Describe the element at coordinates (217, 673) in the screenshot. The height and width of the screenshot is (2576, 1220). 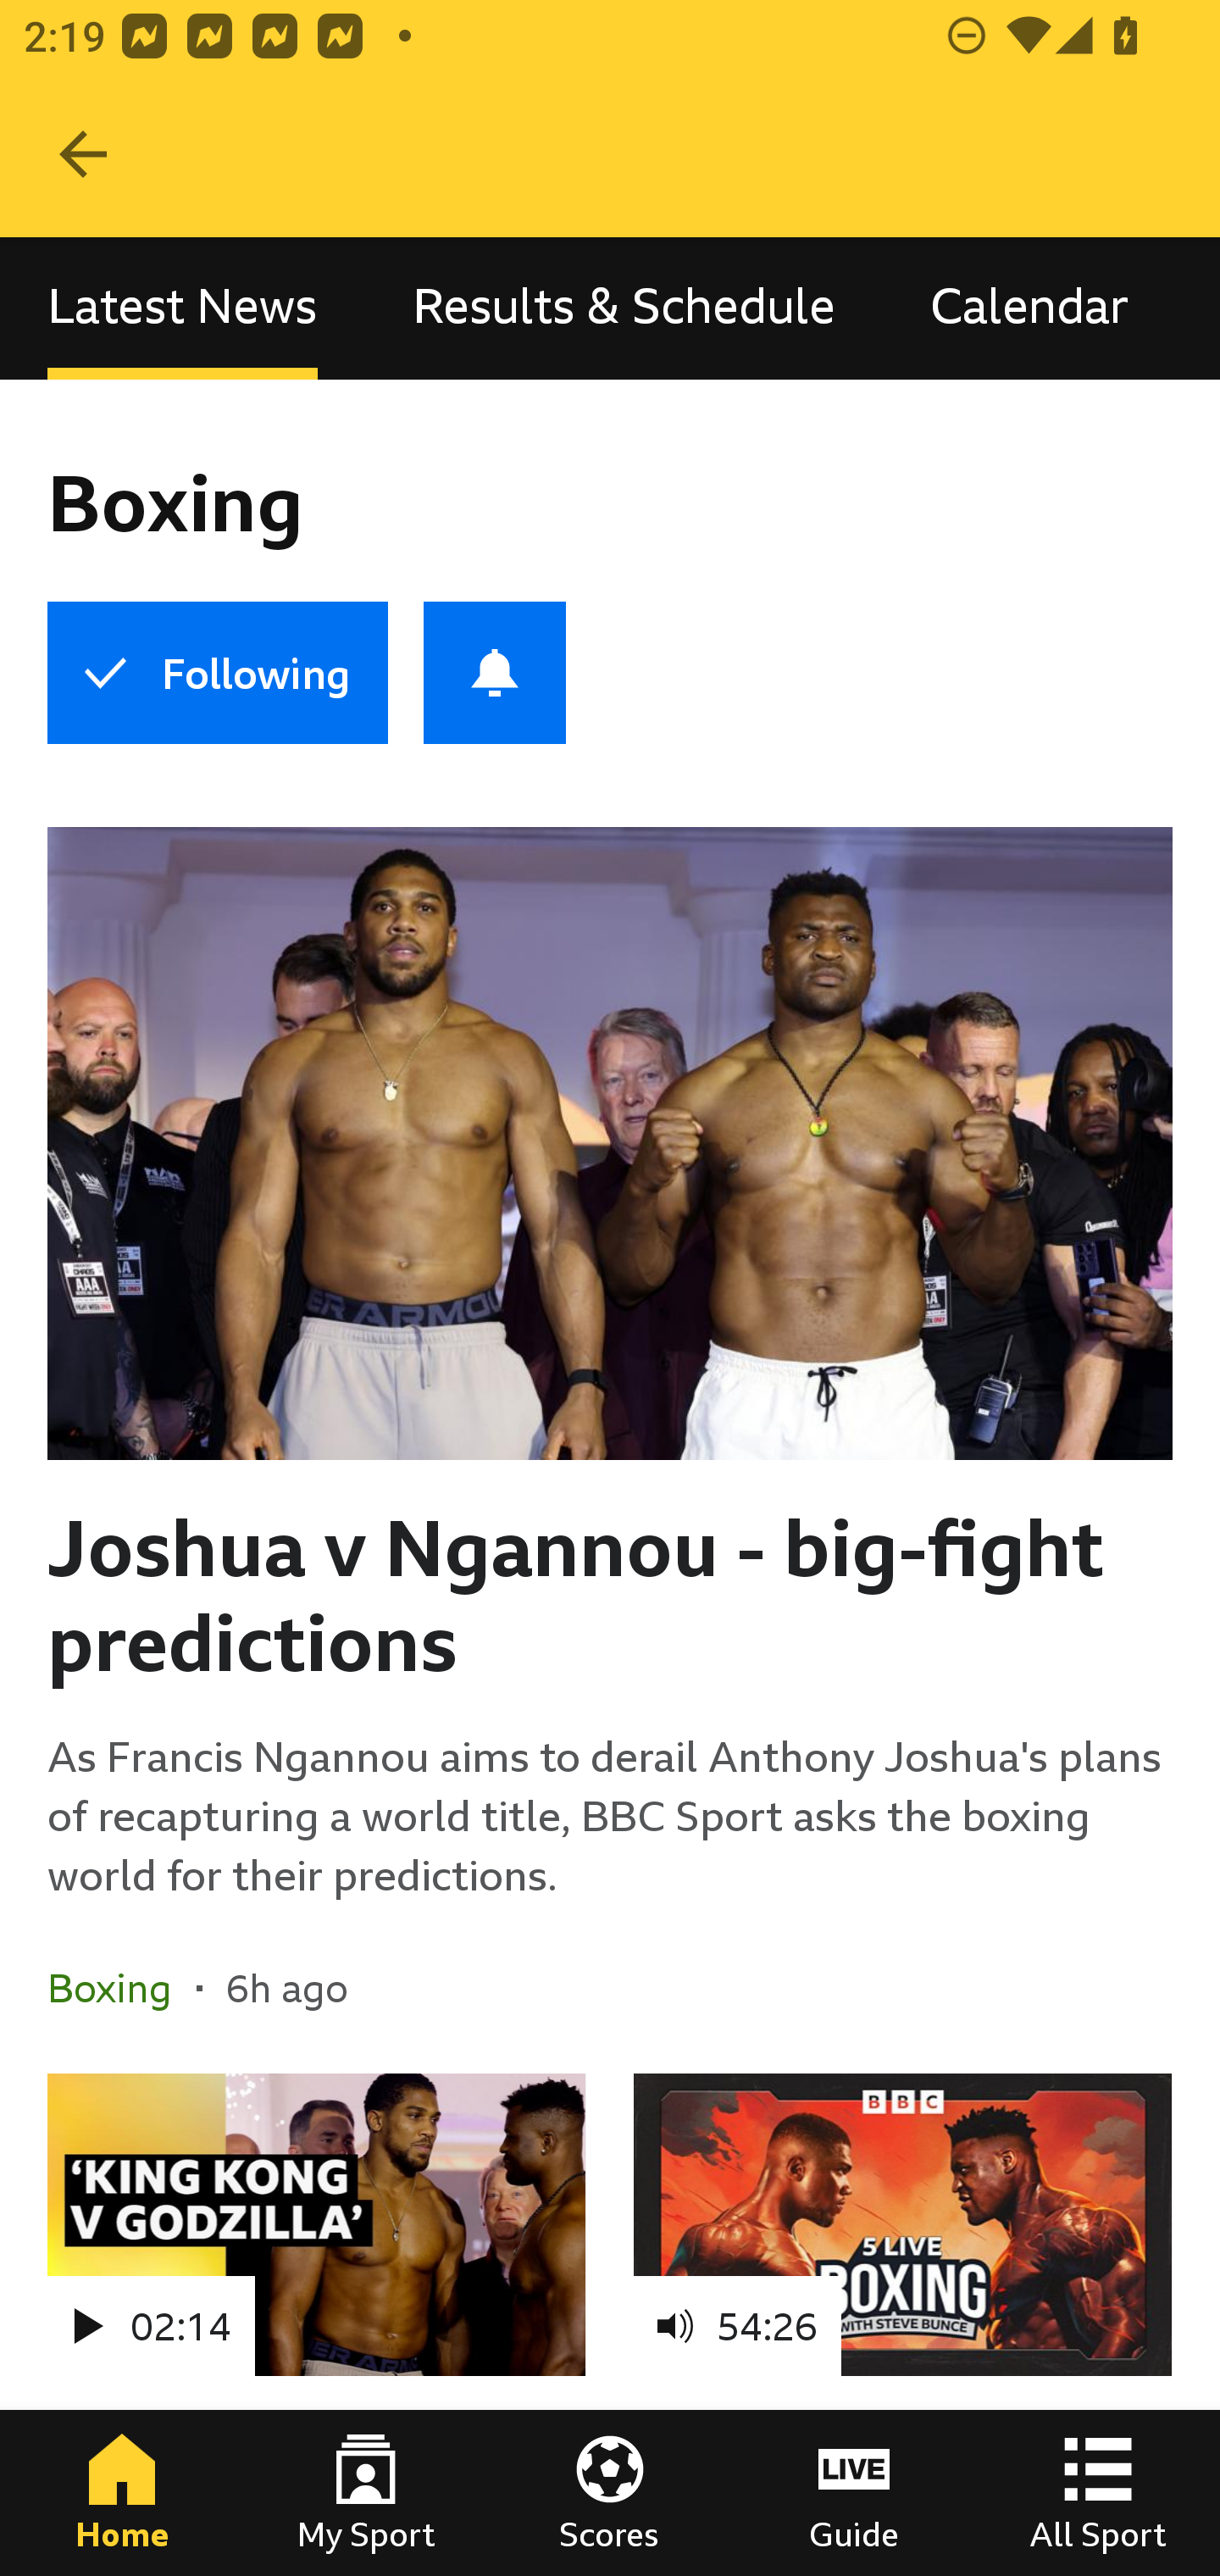
I see `Following Boxing Following` at that location.